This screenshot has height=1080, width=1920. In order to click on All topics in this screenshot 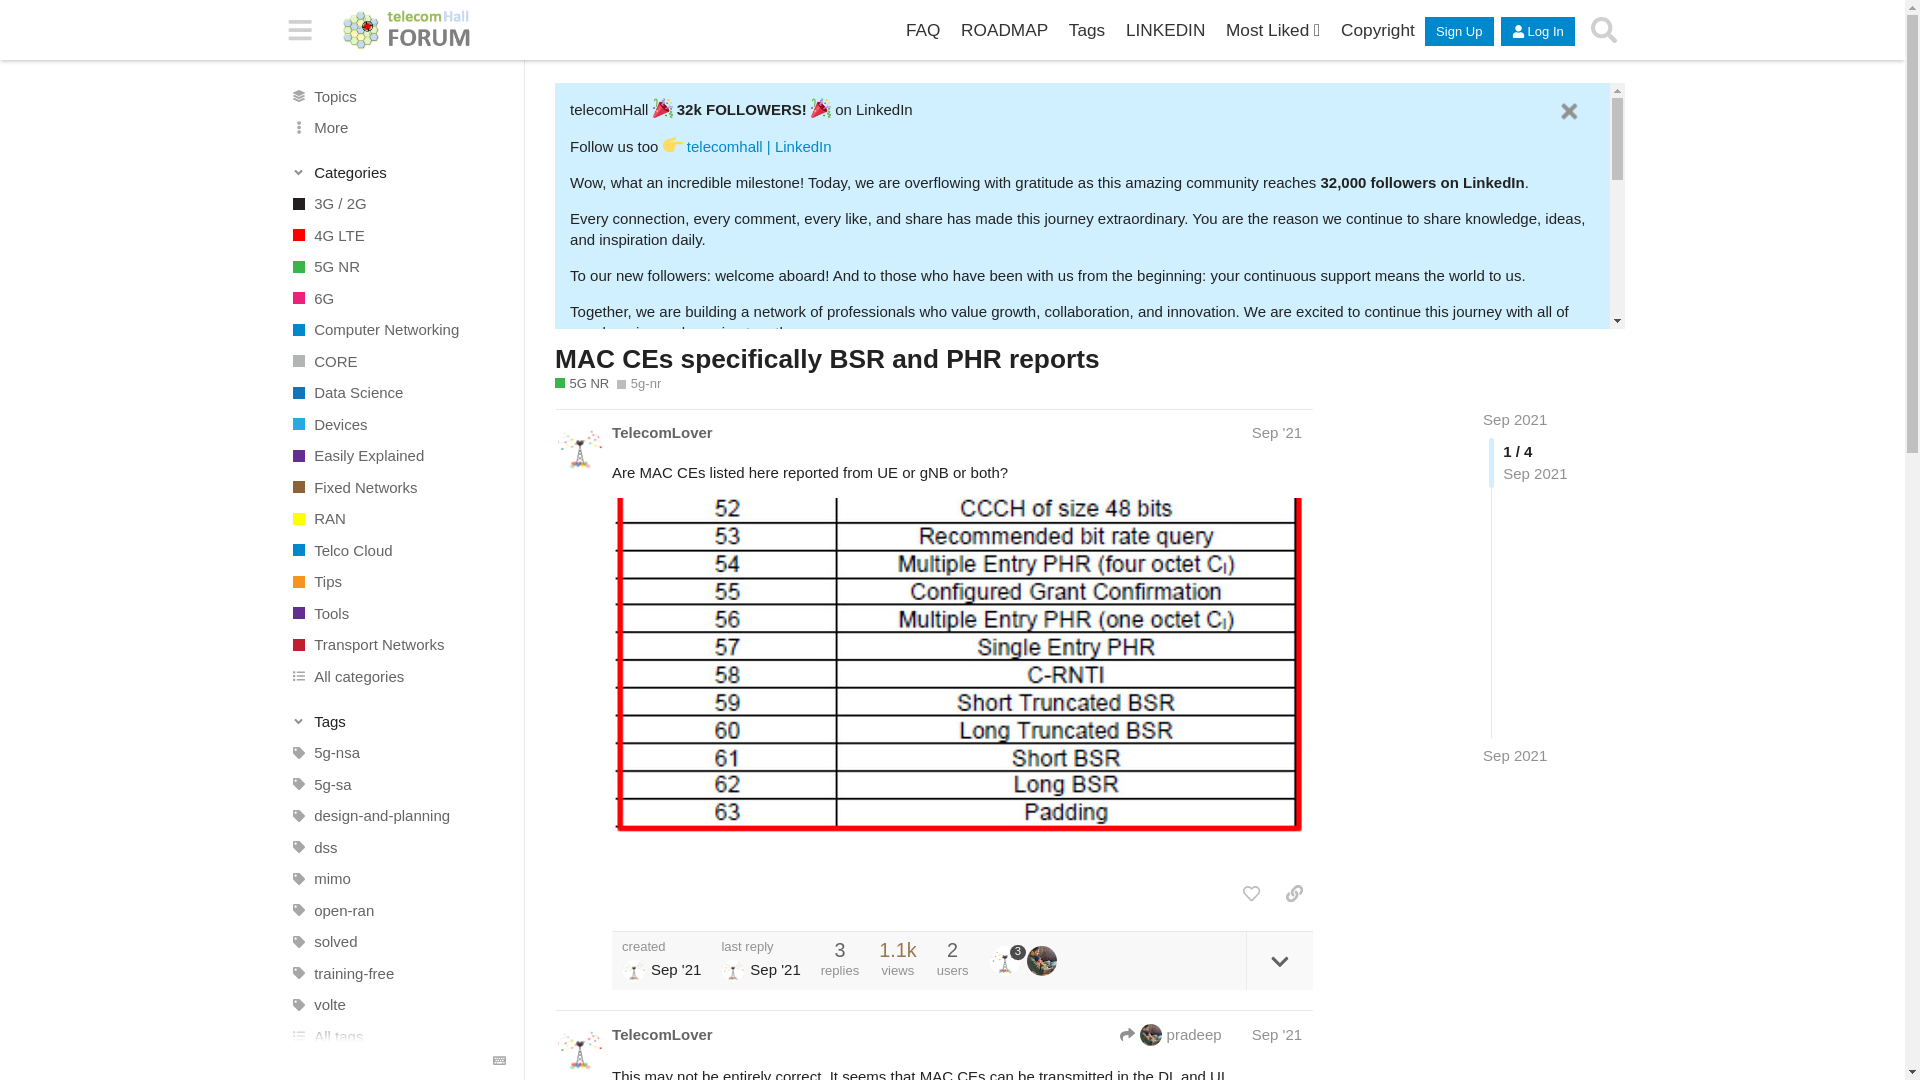, I will do `click(389, 96)`.